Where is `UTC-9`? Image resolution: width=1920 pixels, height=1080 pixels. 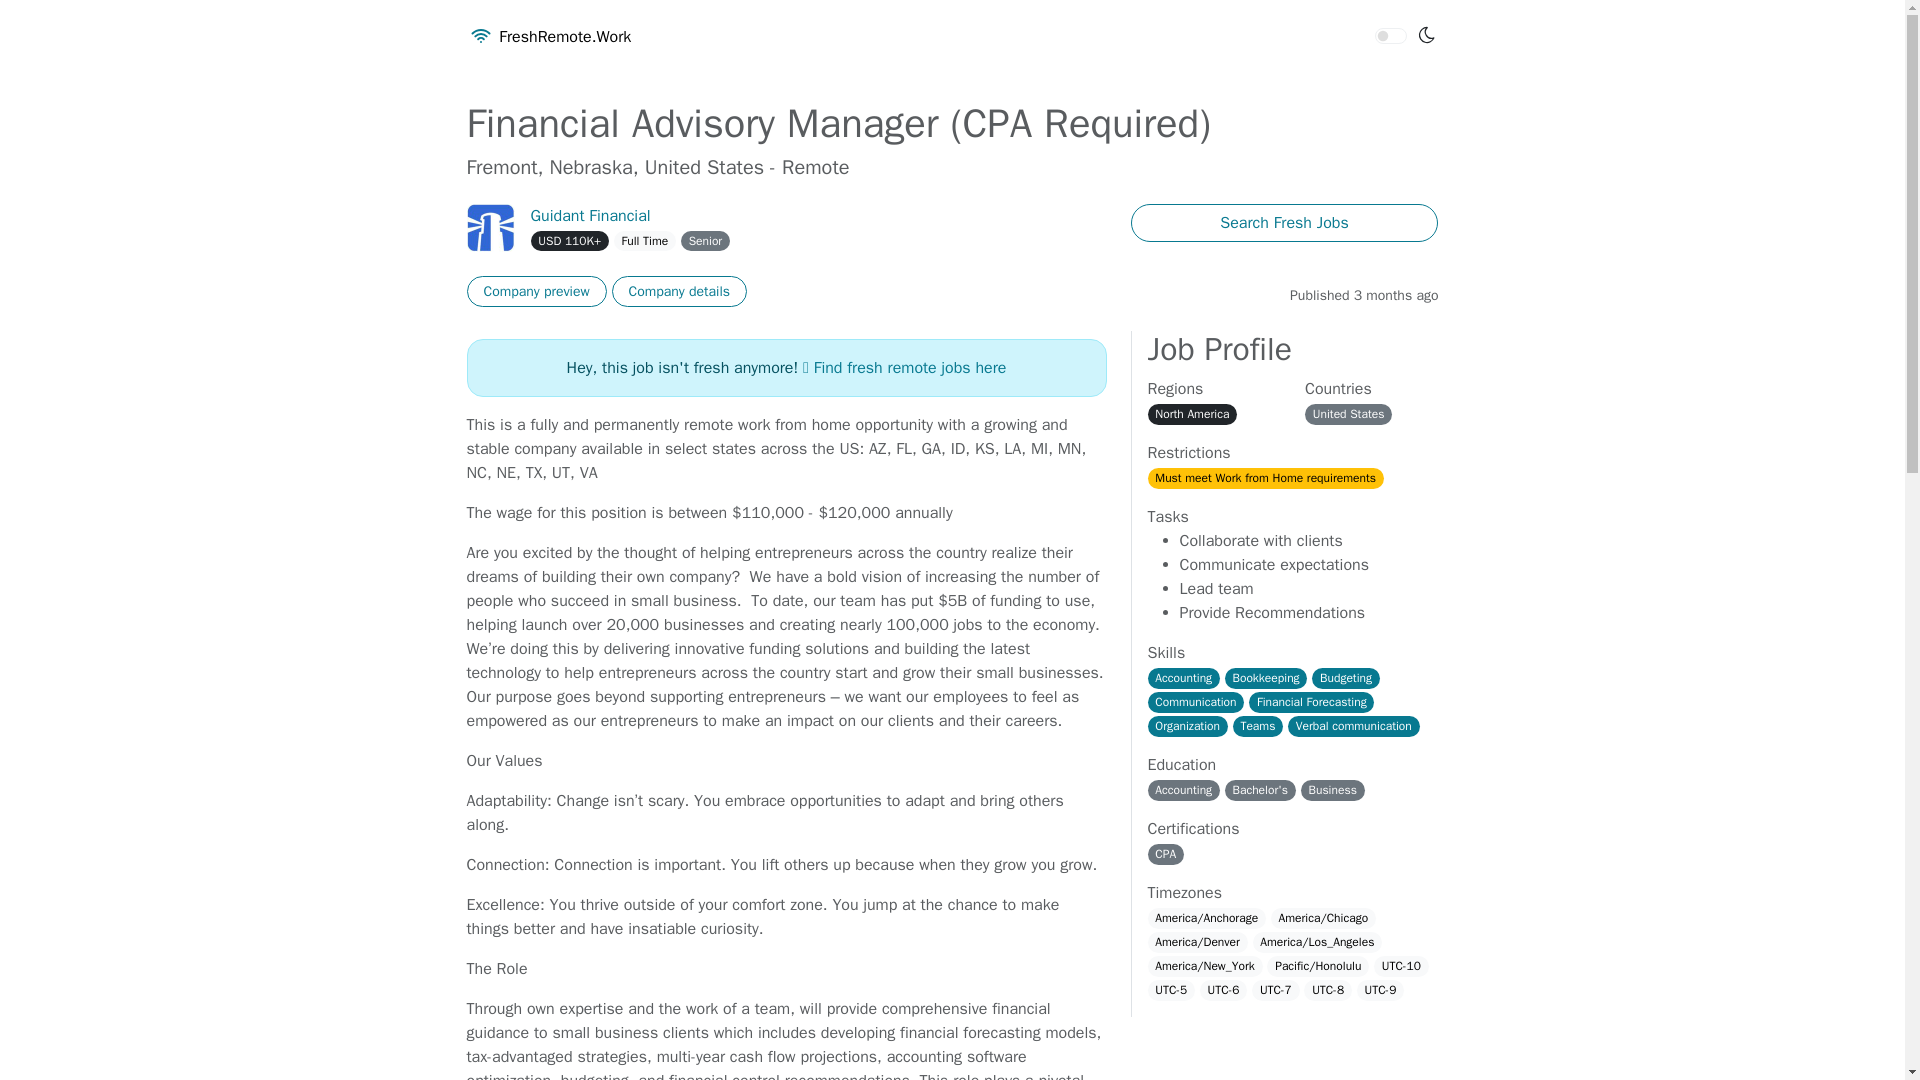 UTC-9 is located at coordinates (1381, 990).